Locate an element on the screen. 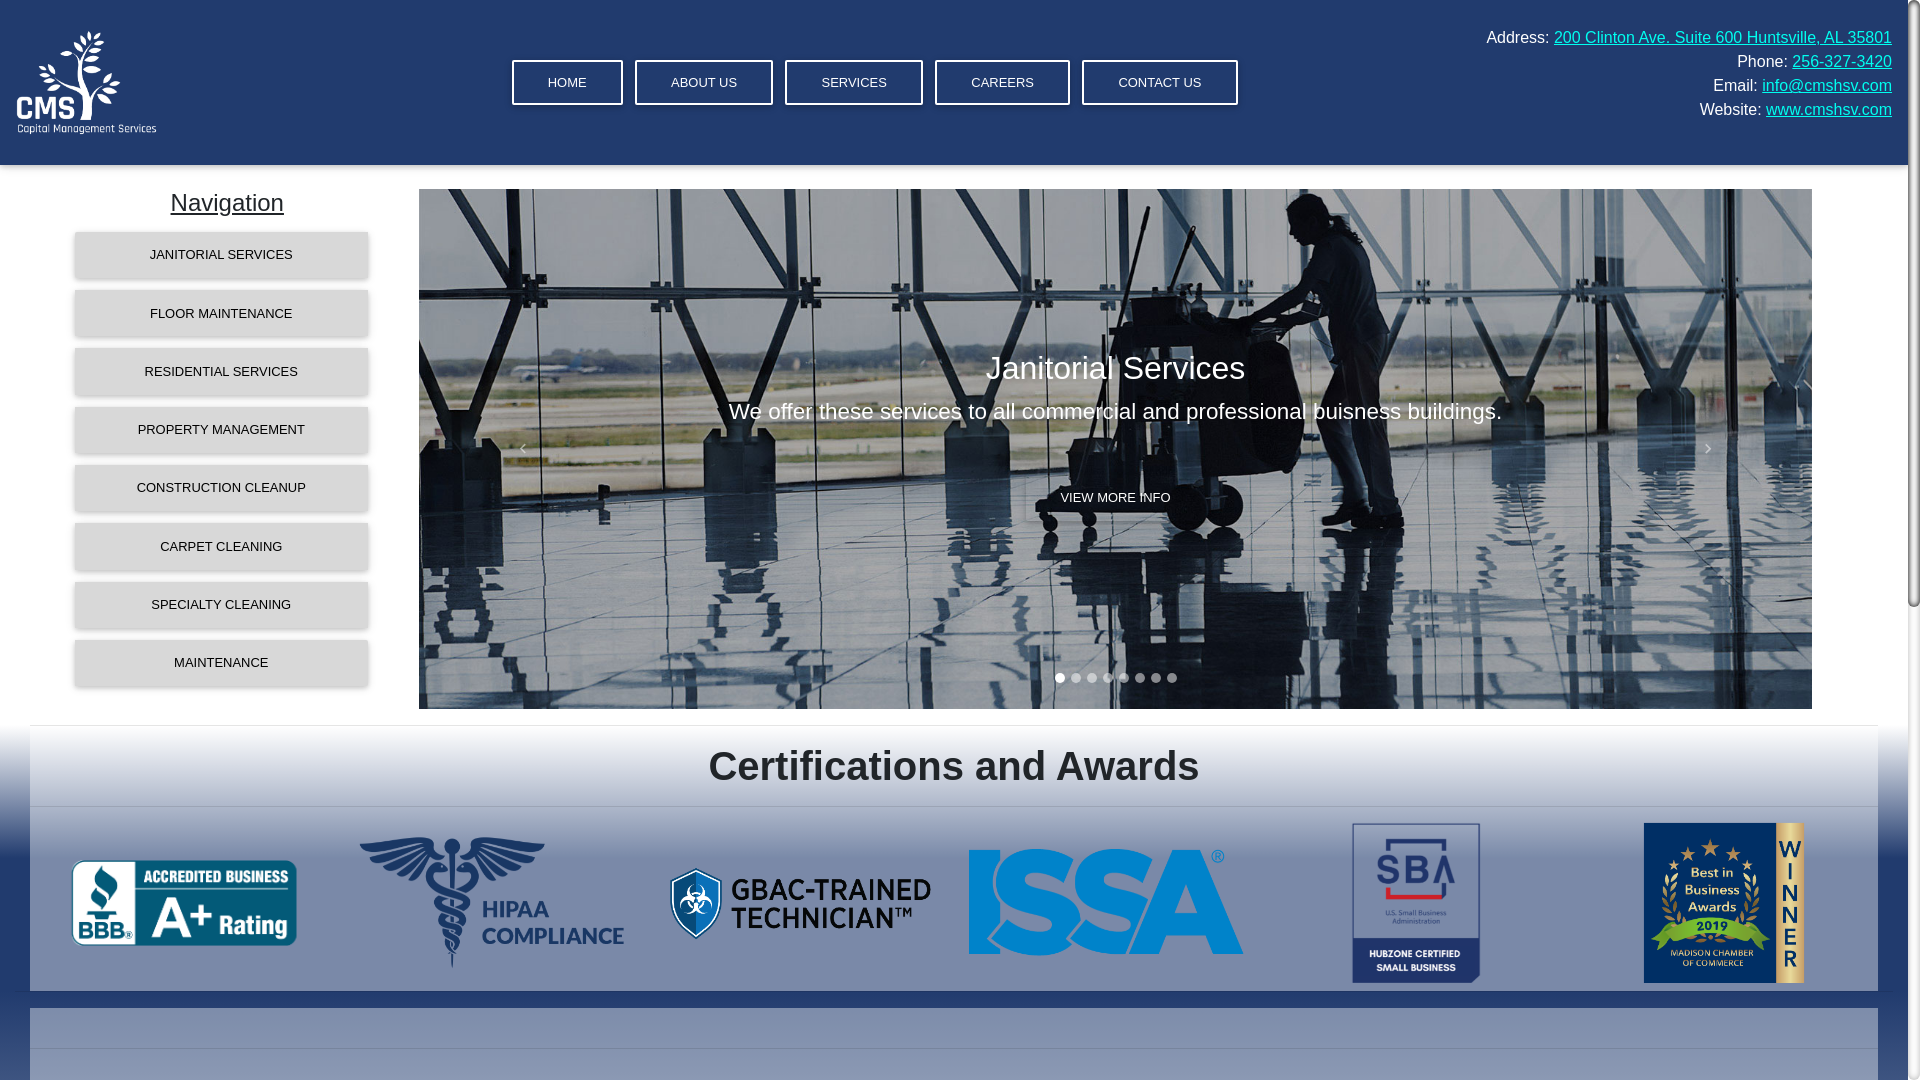 The image size is (1920, 1080). VIEW MORE INFO is located at coordinates (1115, 529).